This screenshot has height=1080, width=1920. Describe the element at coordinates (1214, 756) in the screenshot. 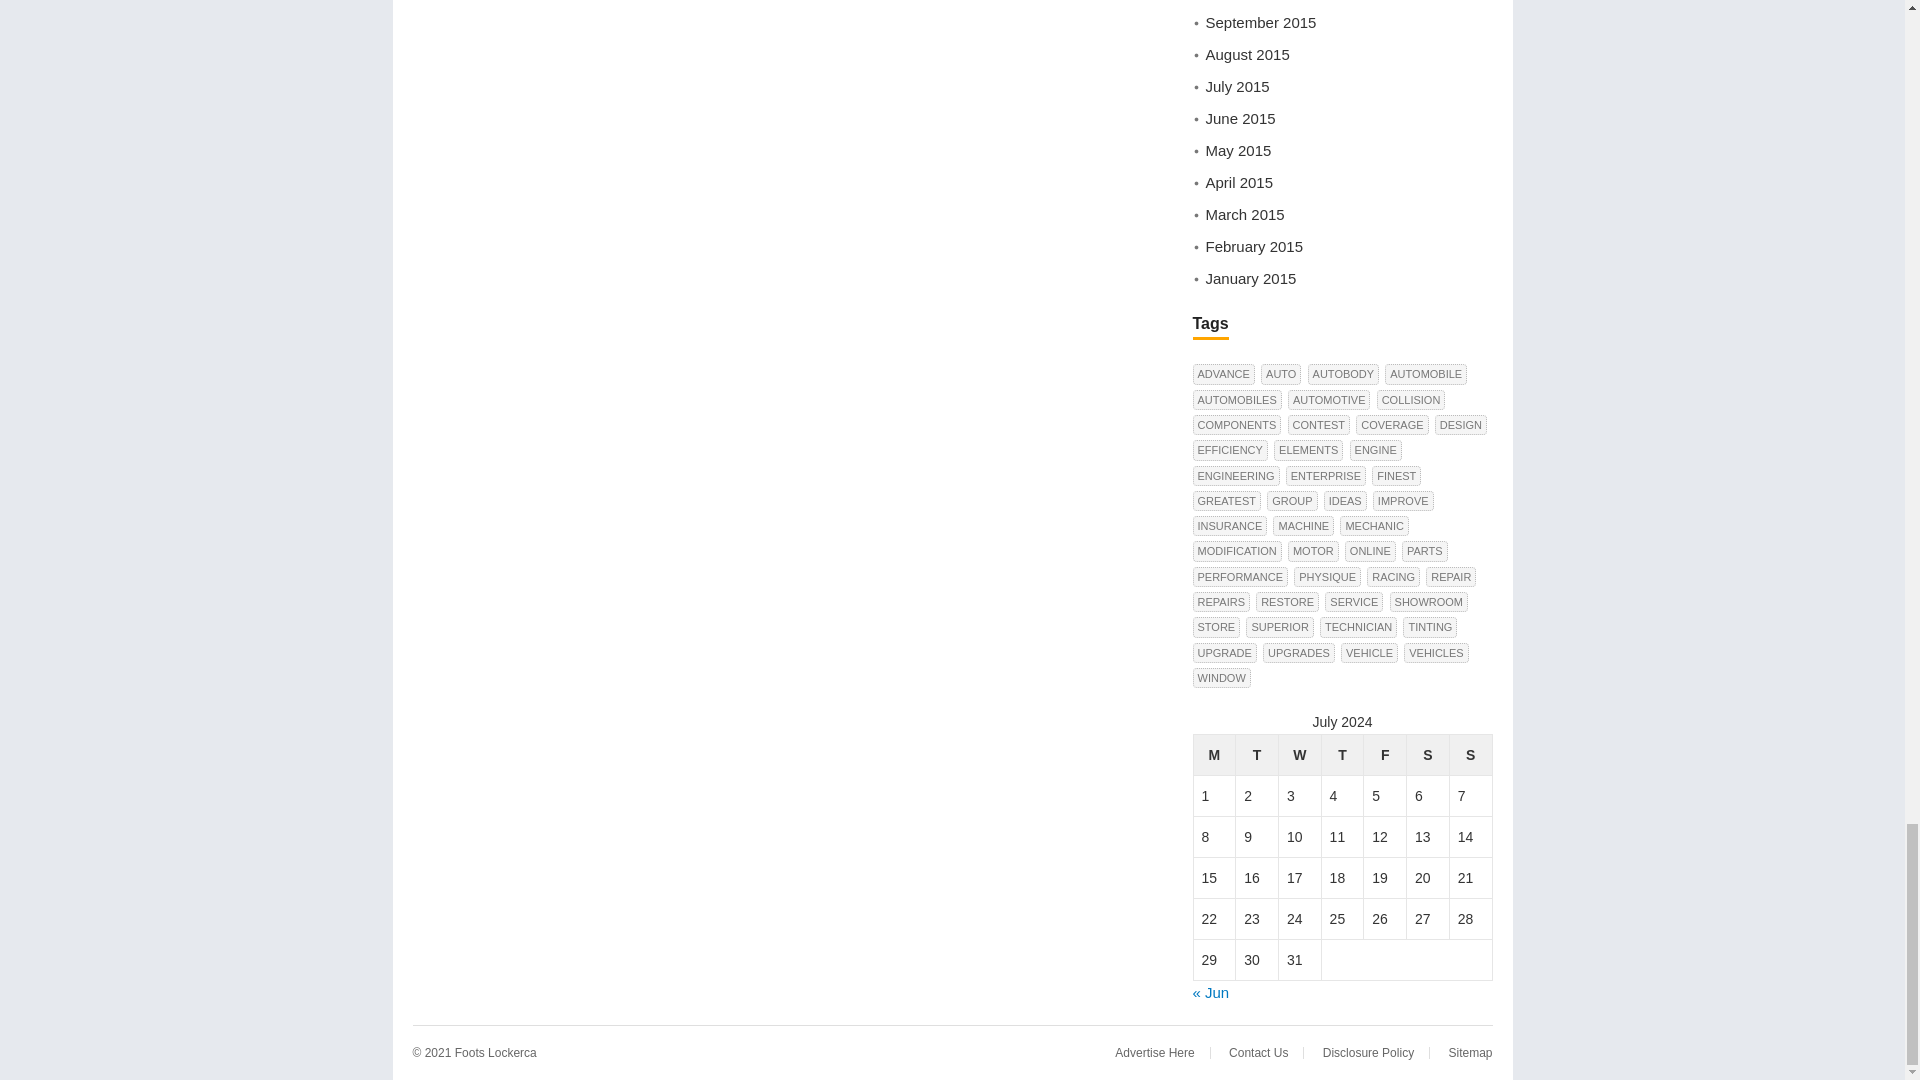

I see `Monday` at that location.